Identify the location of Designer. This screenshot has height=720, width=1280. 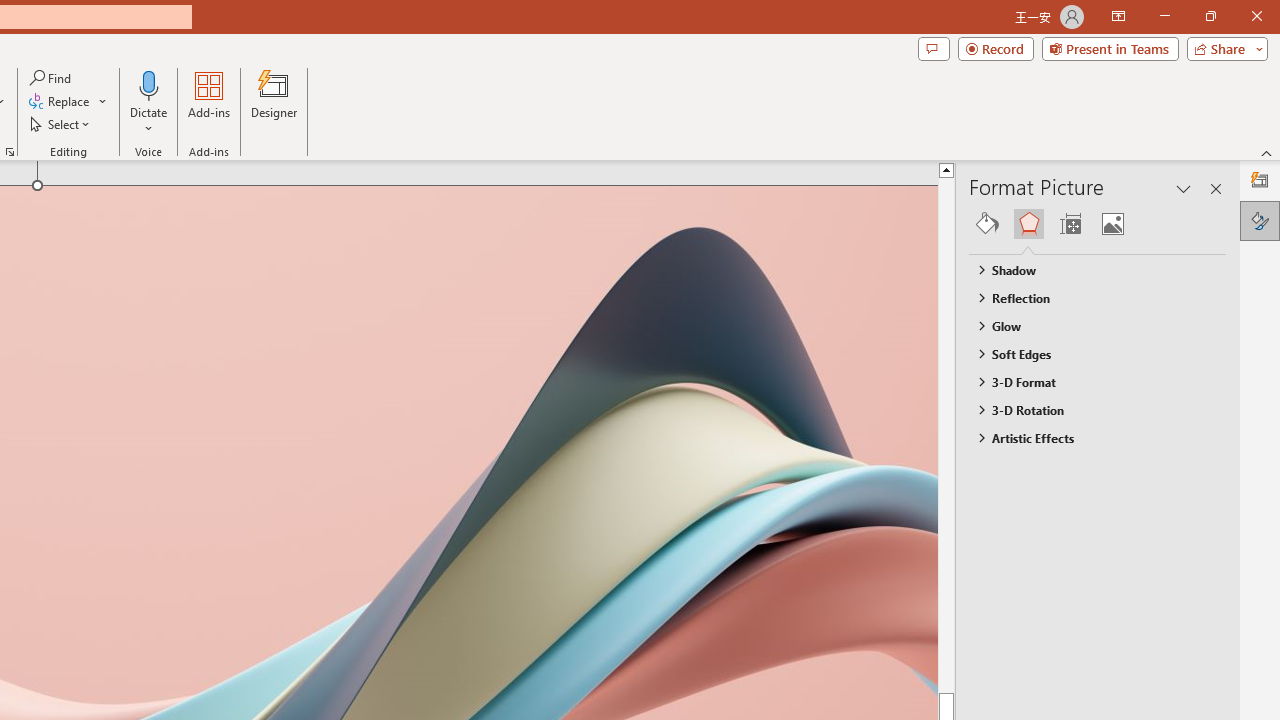
(1260, 180).